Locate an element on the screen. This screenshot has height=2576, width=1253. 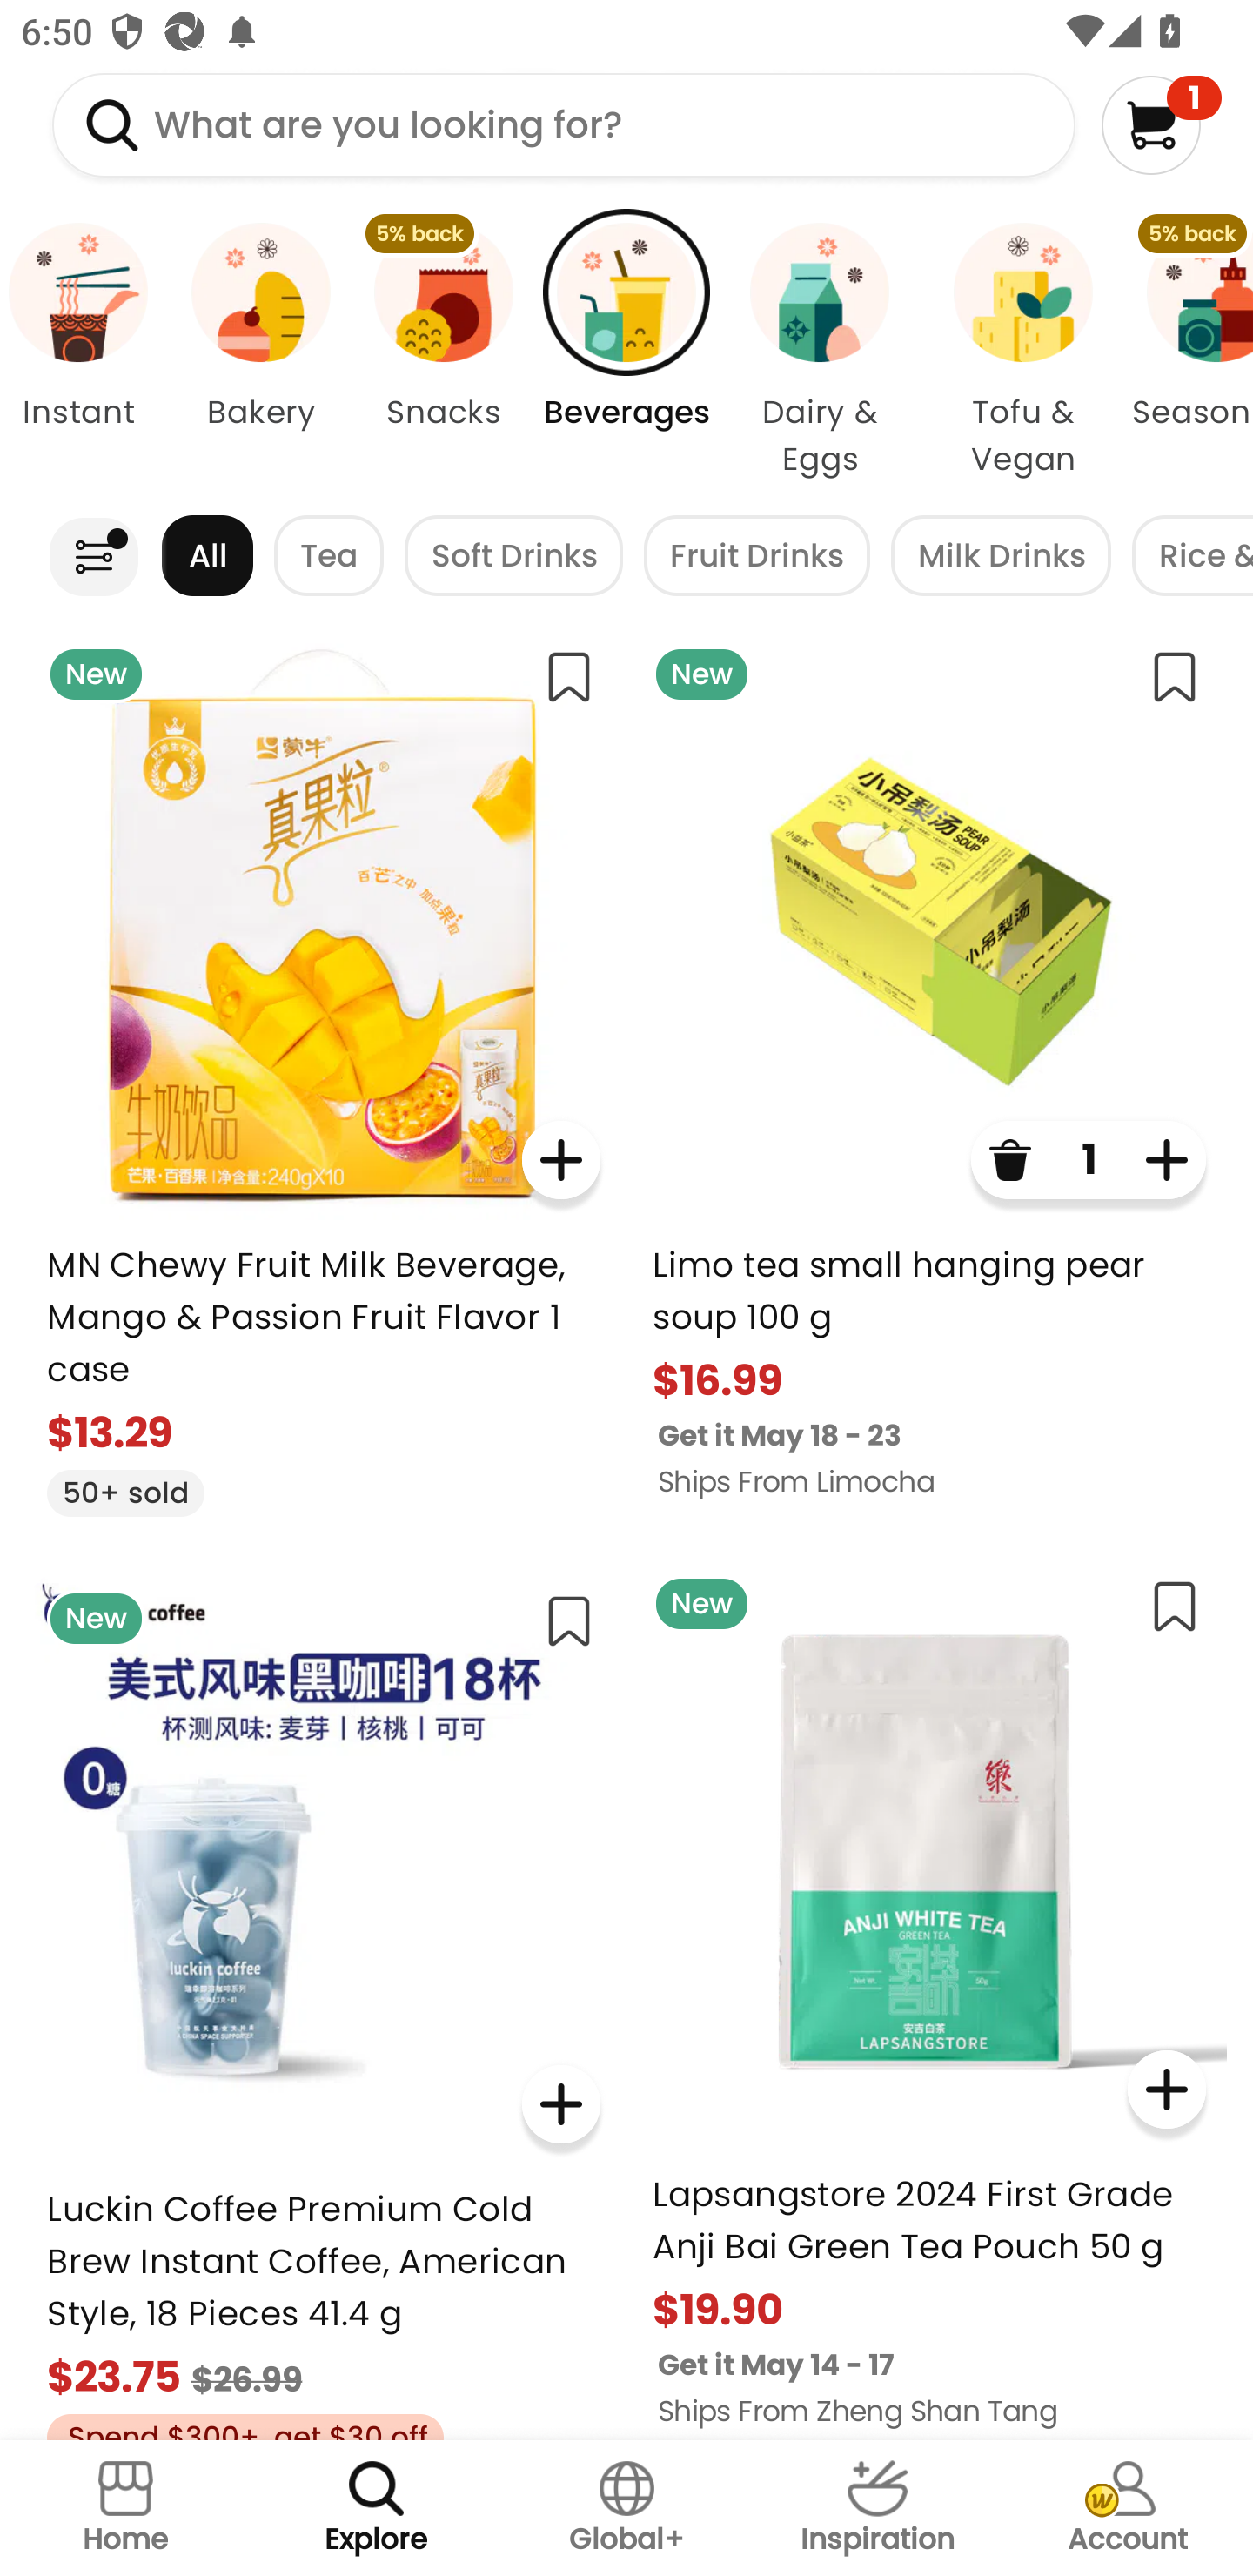
5% back Seasoning is located at coordinates (1189, 352).